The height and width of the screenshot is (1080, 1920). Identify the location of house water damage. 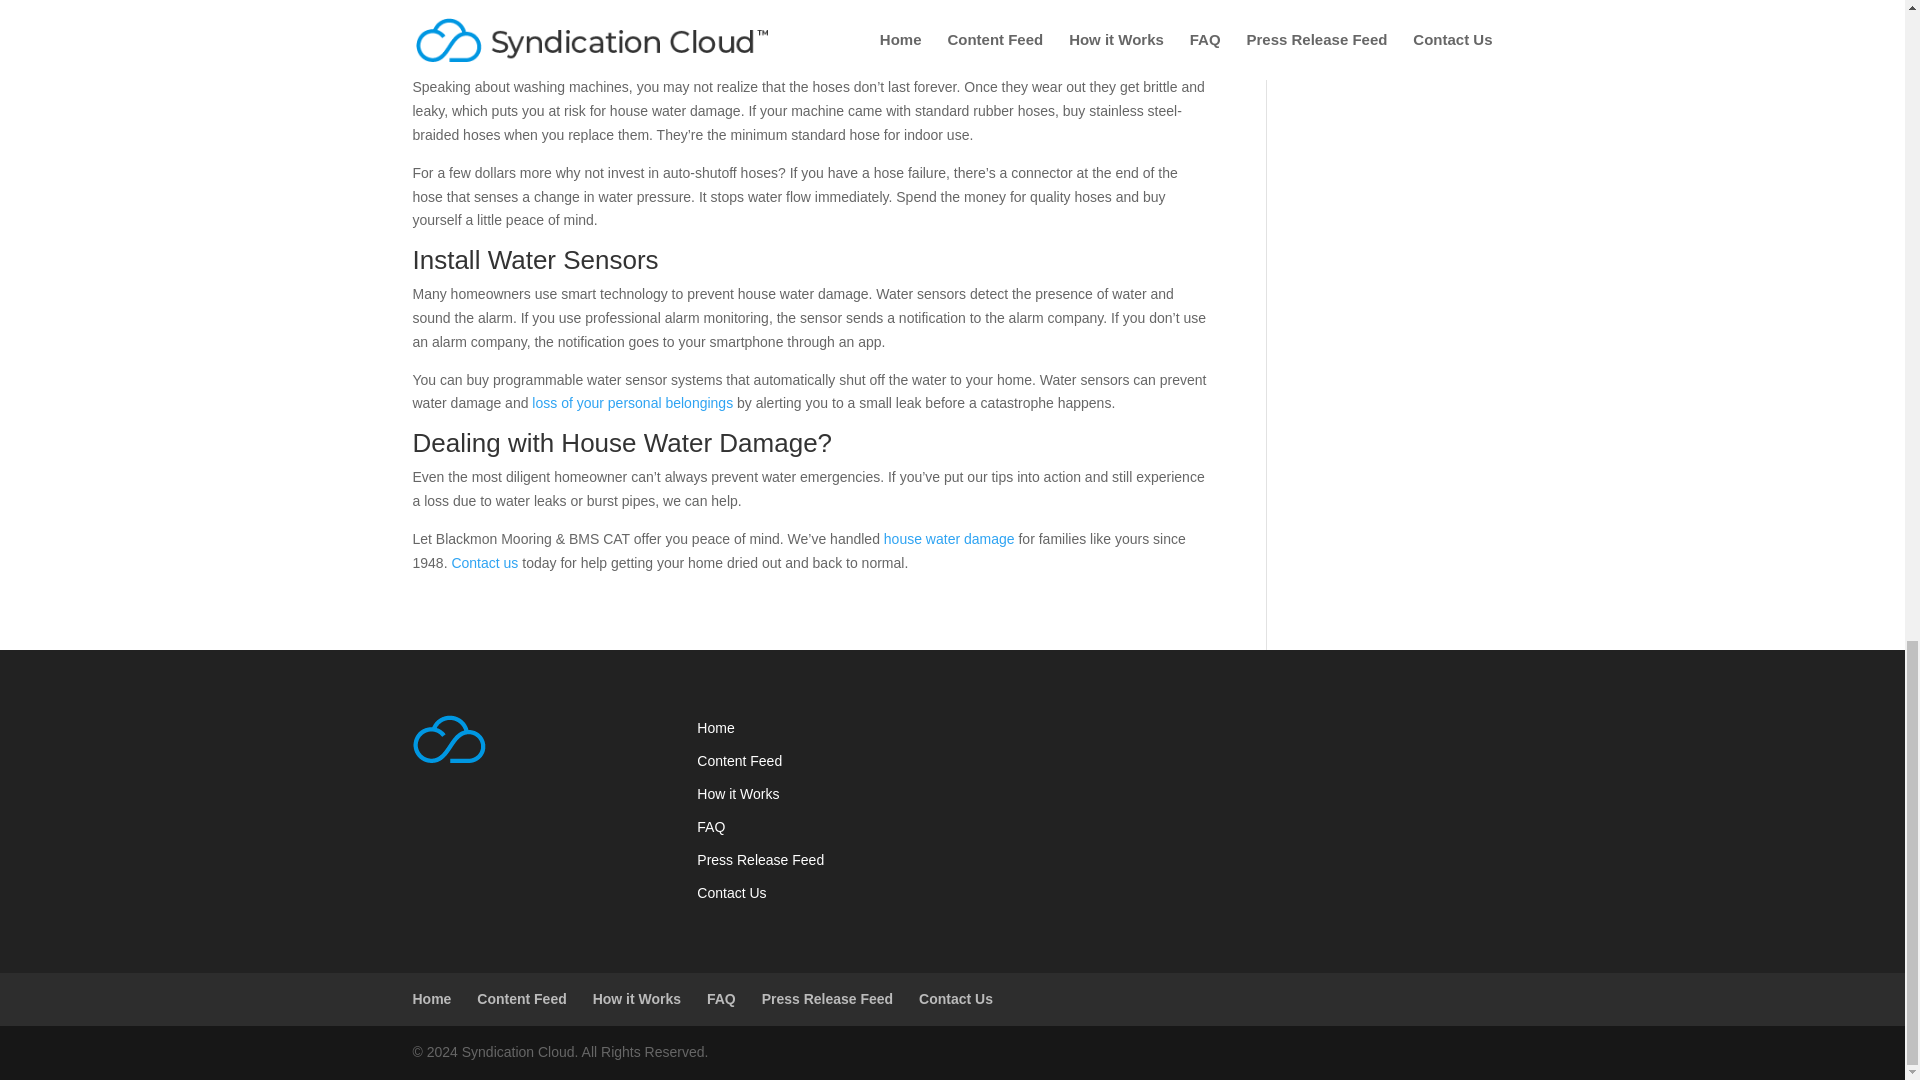
(949, 538).